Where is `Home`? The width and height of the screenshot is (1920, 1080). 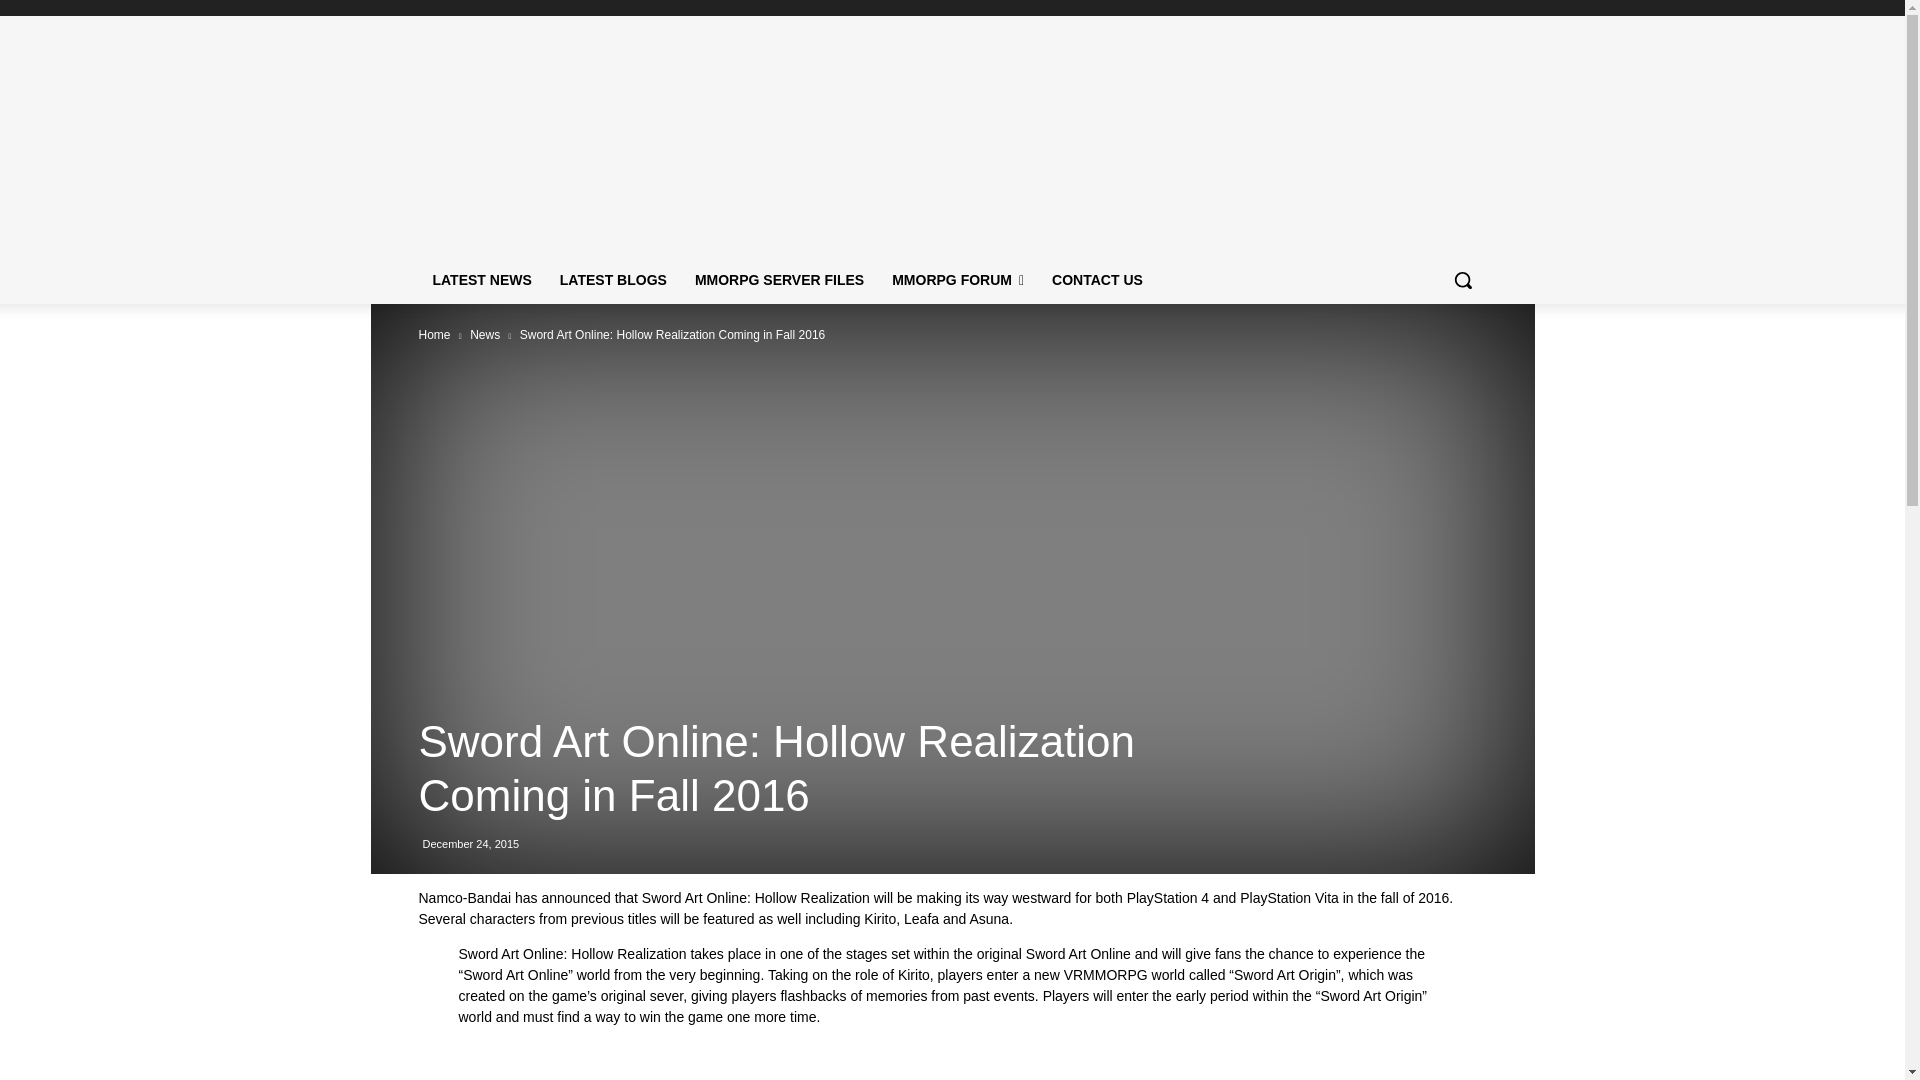 Home is located at coordinates (434, 335).